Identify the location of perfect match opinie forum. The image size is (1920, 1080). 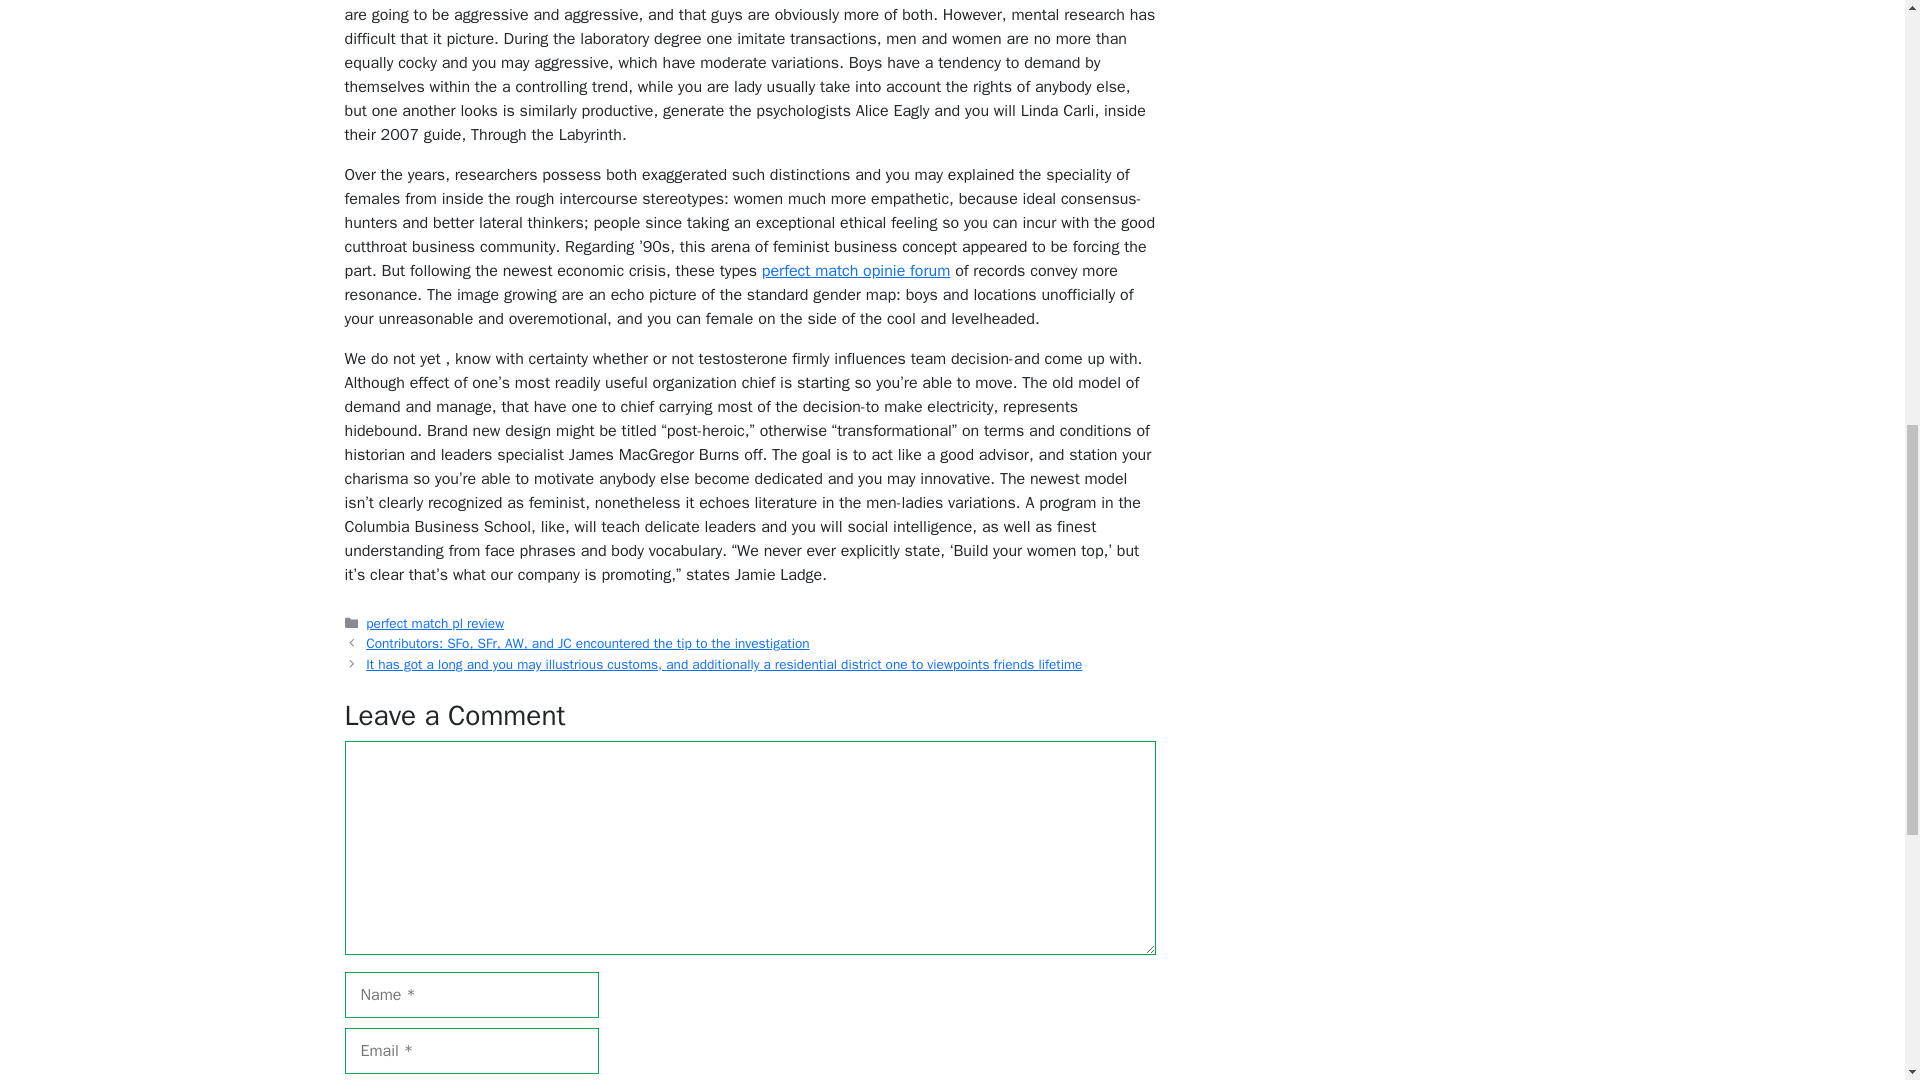
(856, 270).